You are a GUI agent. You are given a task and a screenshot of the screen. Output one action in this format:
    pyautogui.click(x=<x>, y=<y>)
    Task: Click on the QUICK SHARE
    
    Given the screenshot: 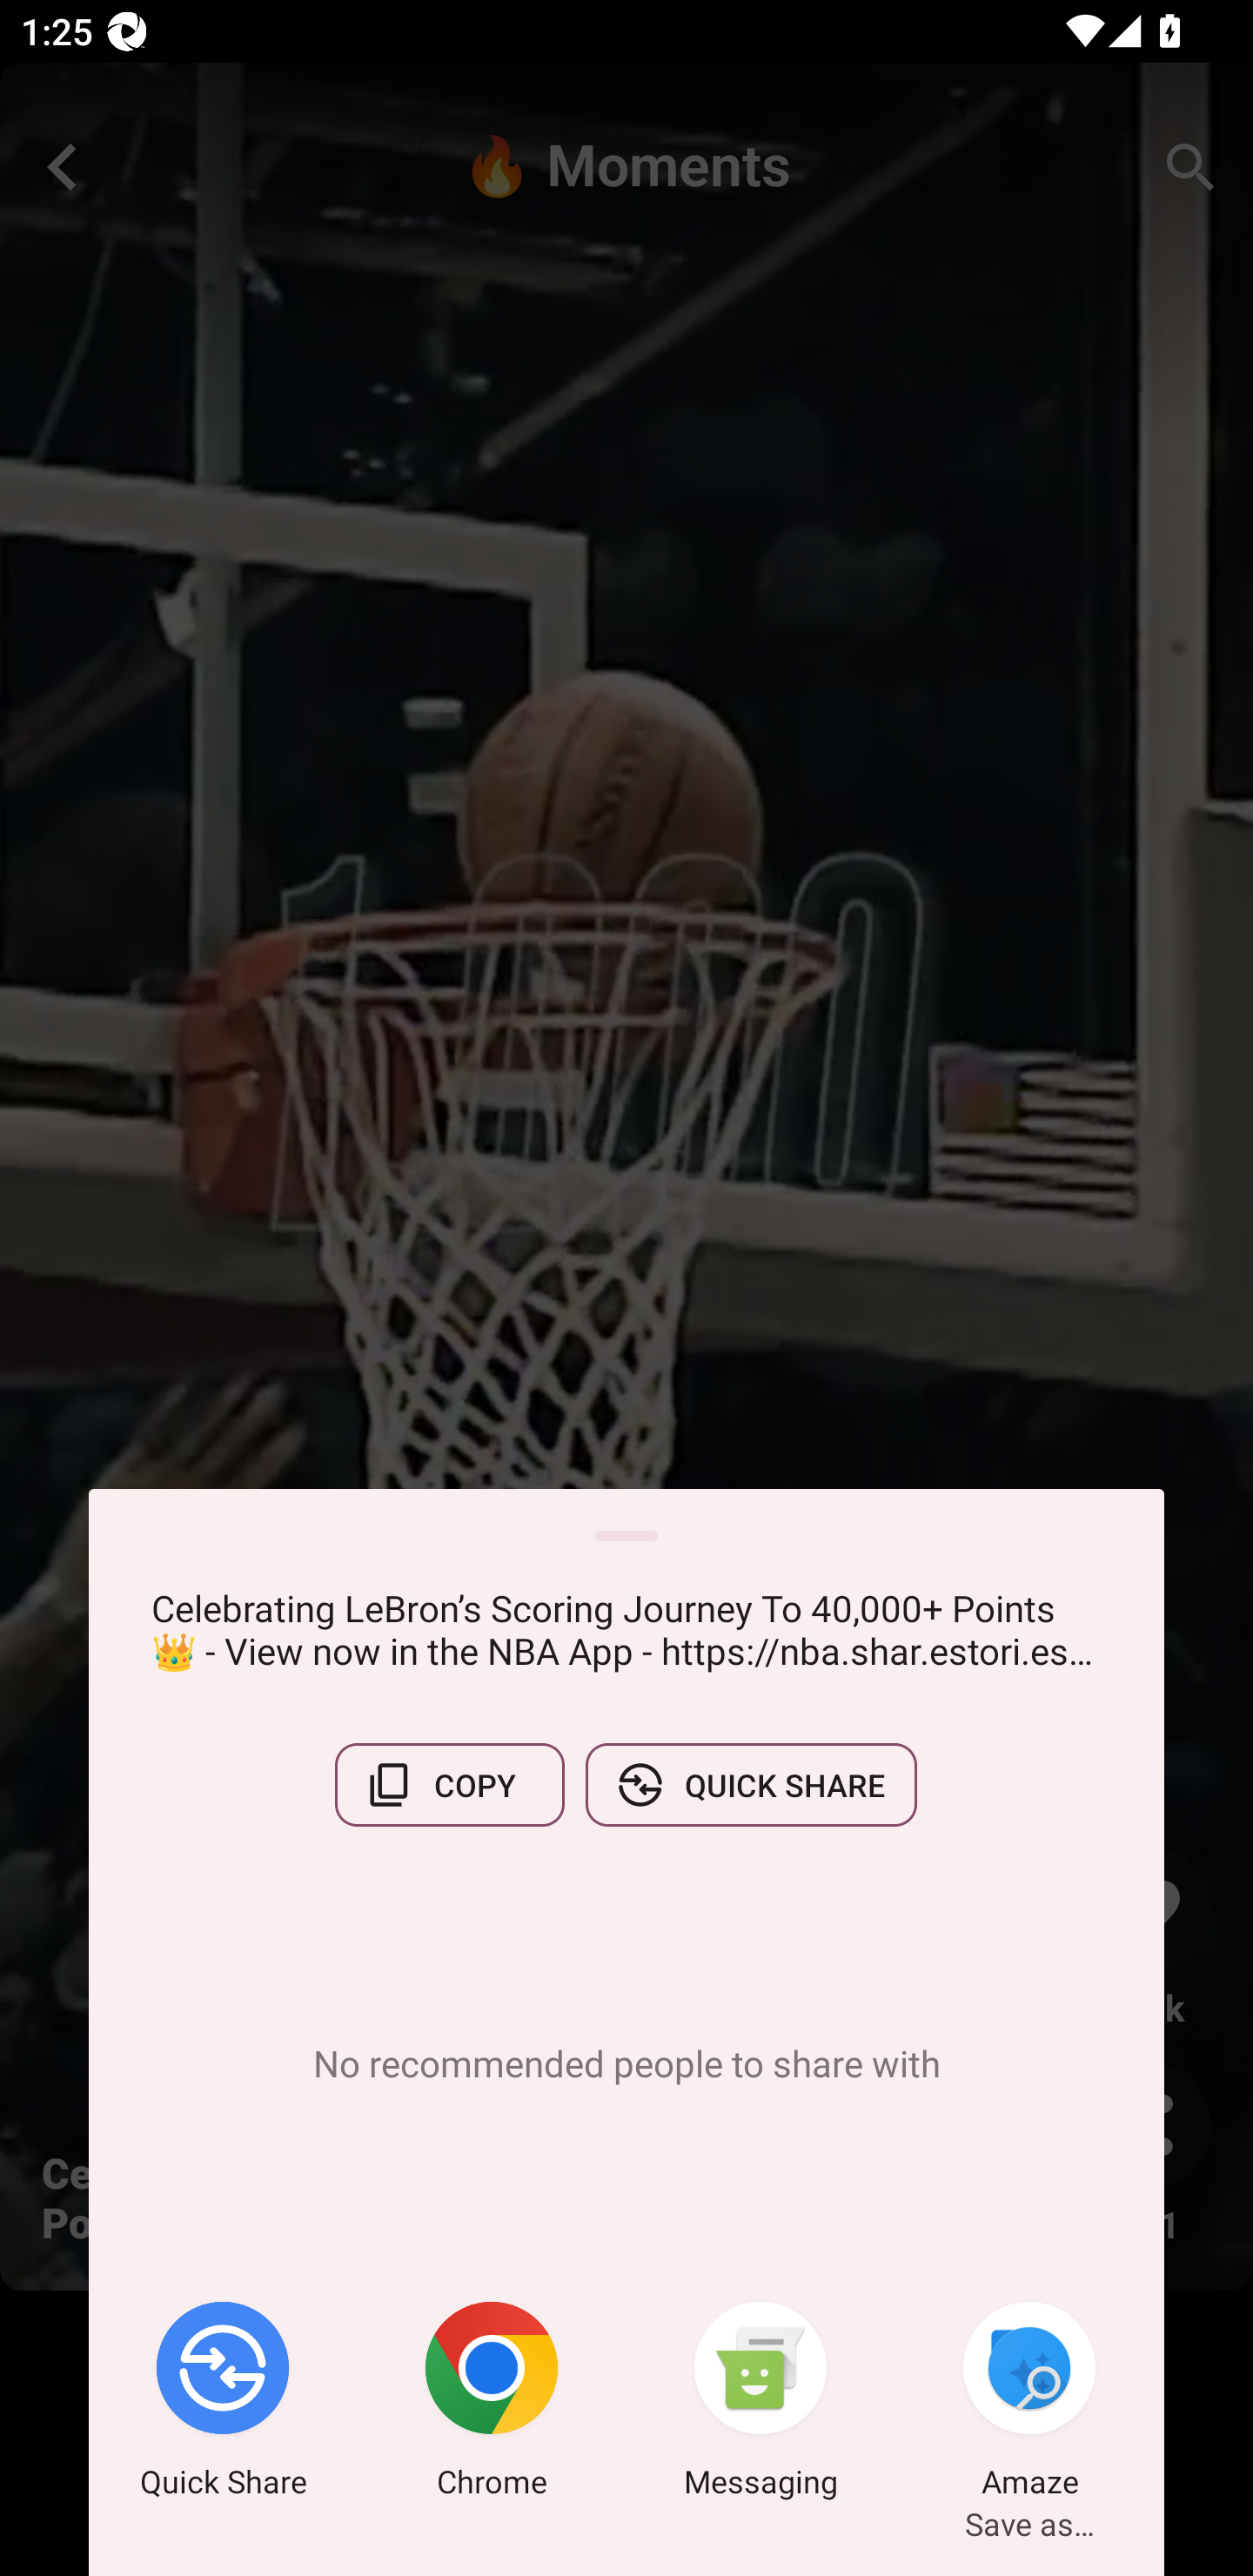 What is the action you would take?
    pyautogui.click(x=751, y=1785)
    